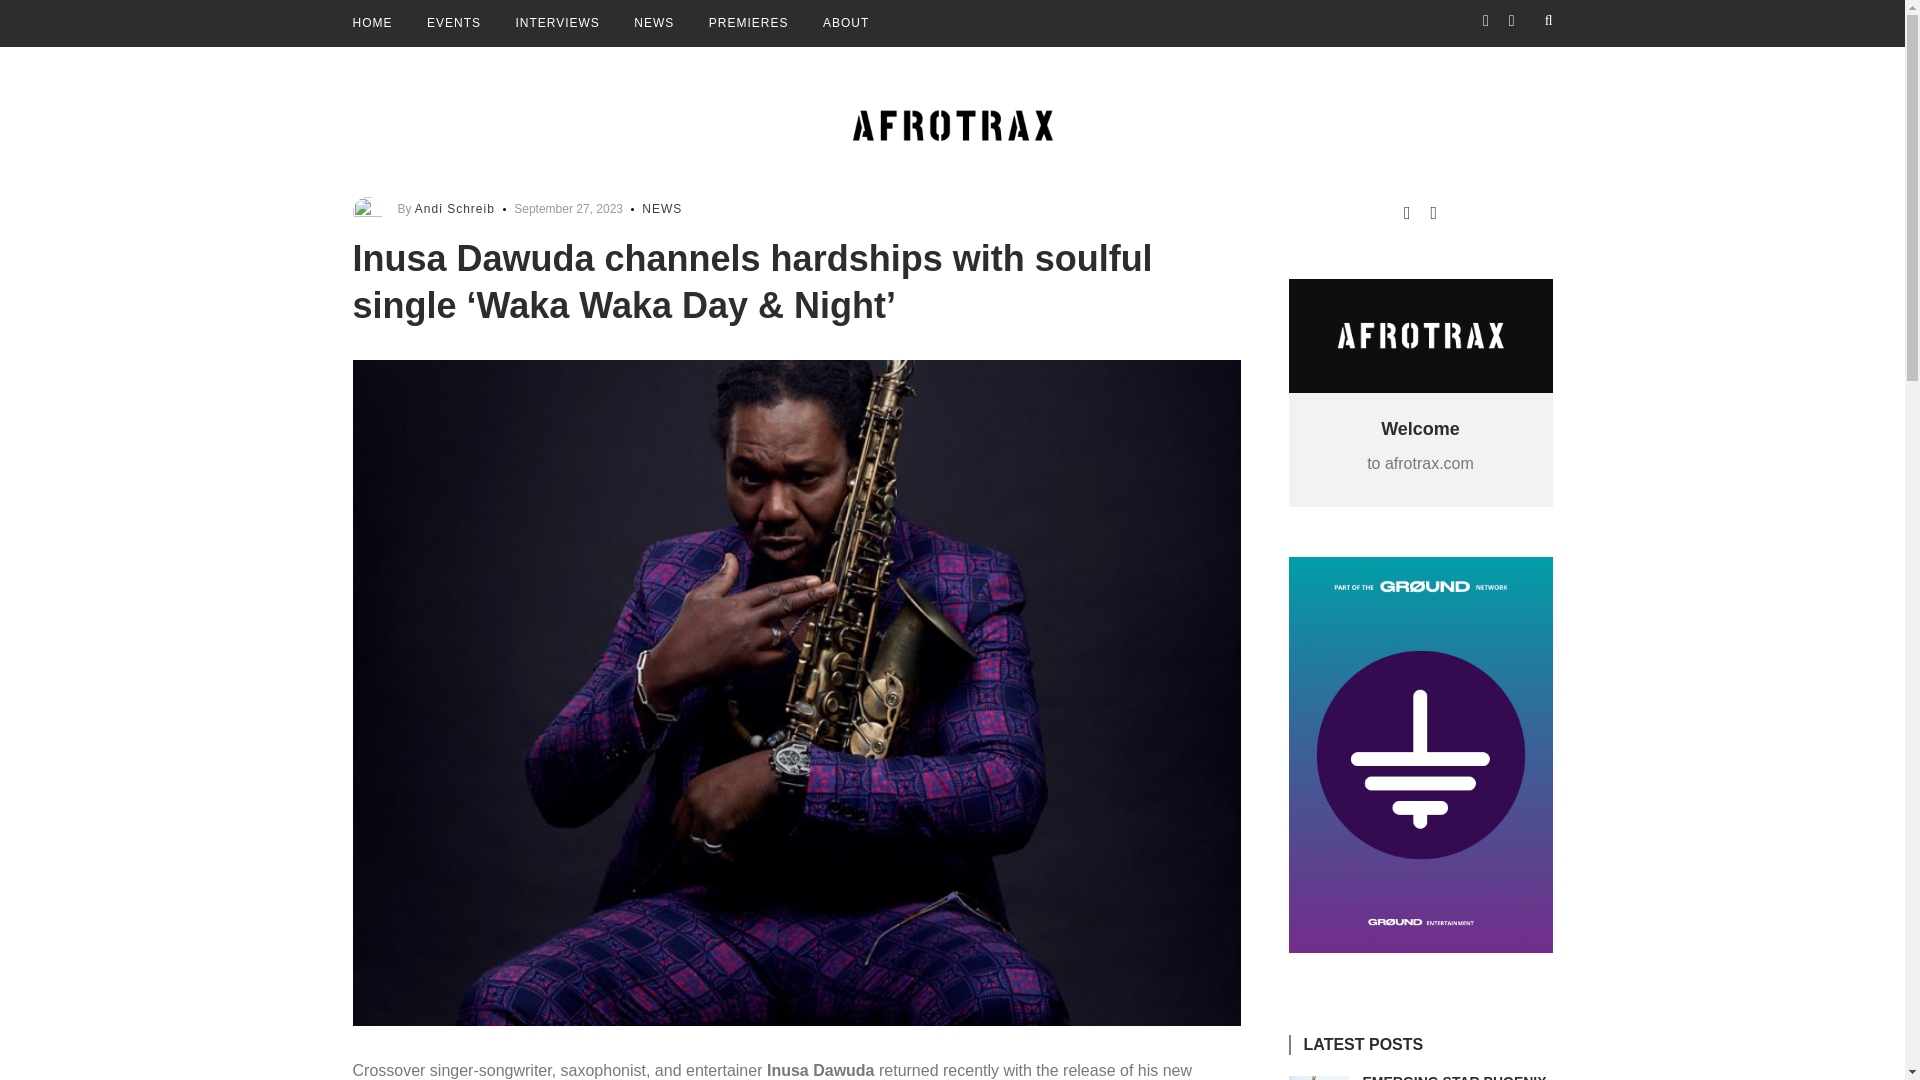 The width and height of the screenshot is (1920, 1080). I want to click on Andi Schreib, so click(454, 208).